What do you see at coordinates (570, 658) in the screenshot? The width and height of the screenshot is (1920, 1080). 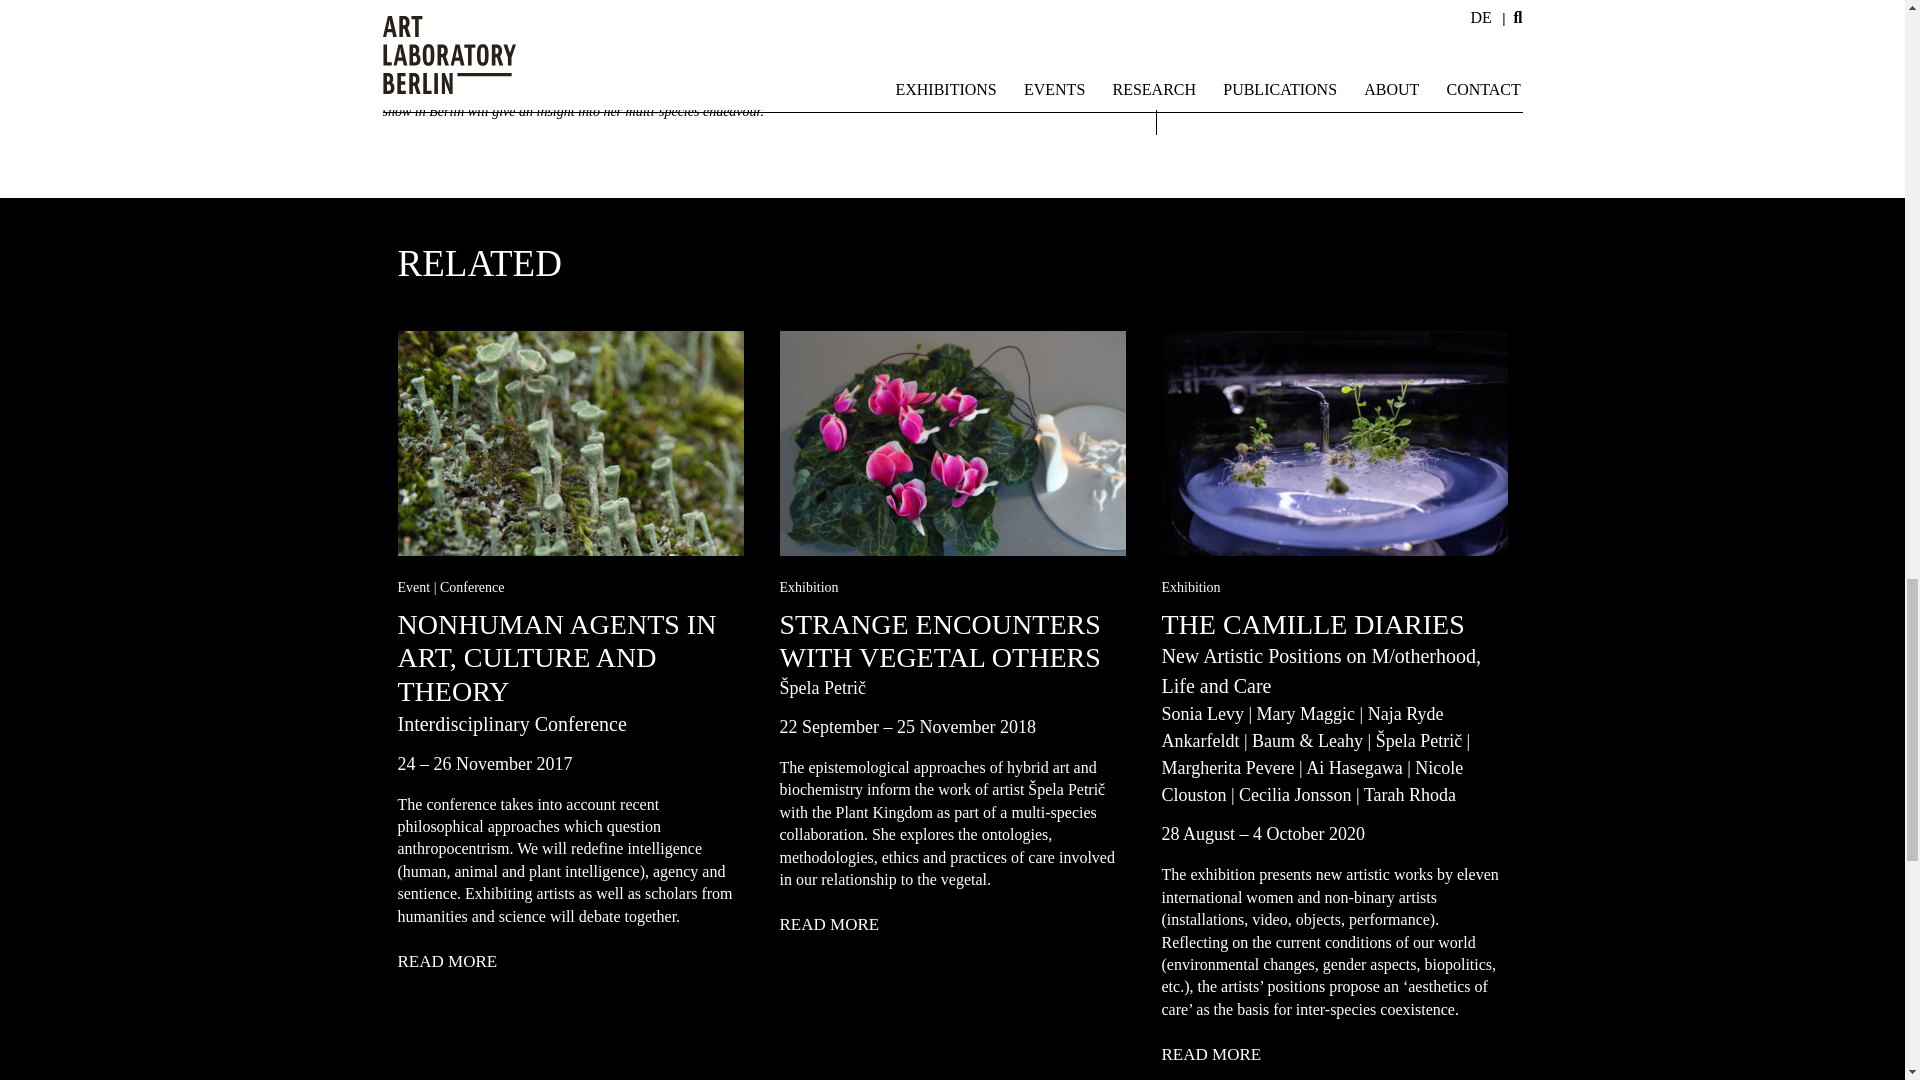 I see `NONHUMAN AGENTS IN ART, CULTURE AND THEORY` at bounding box center [570, 658].